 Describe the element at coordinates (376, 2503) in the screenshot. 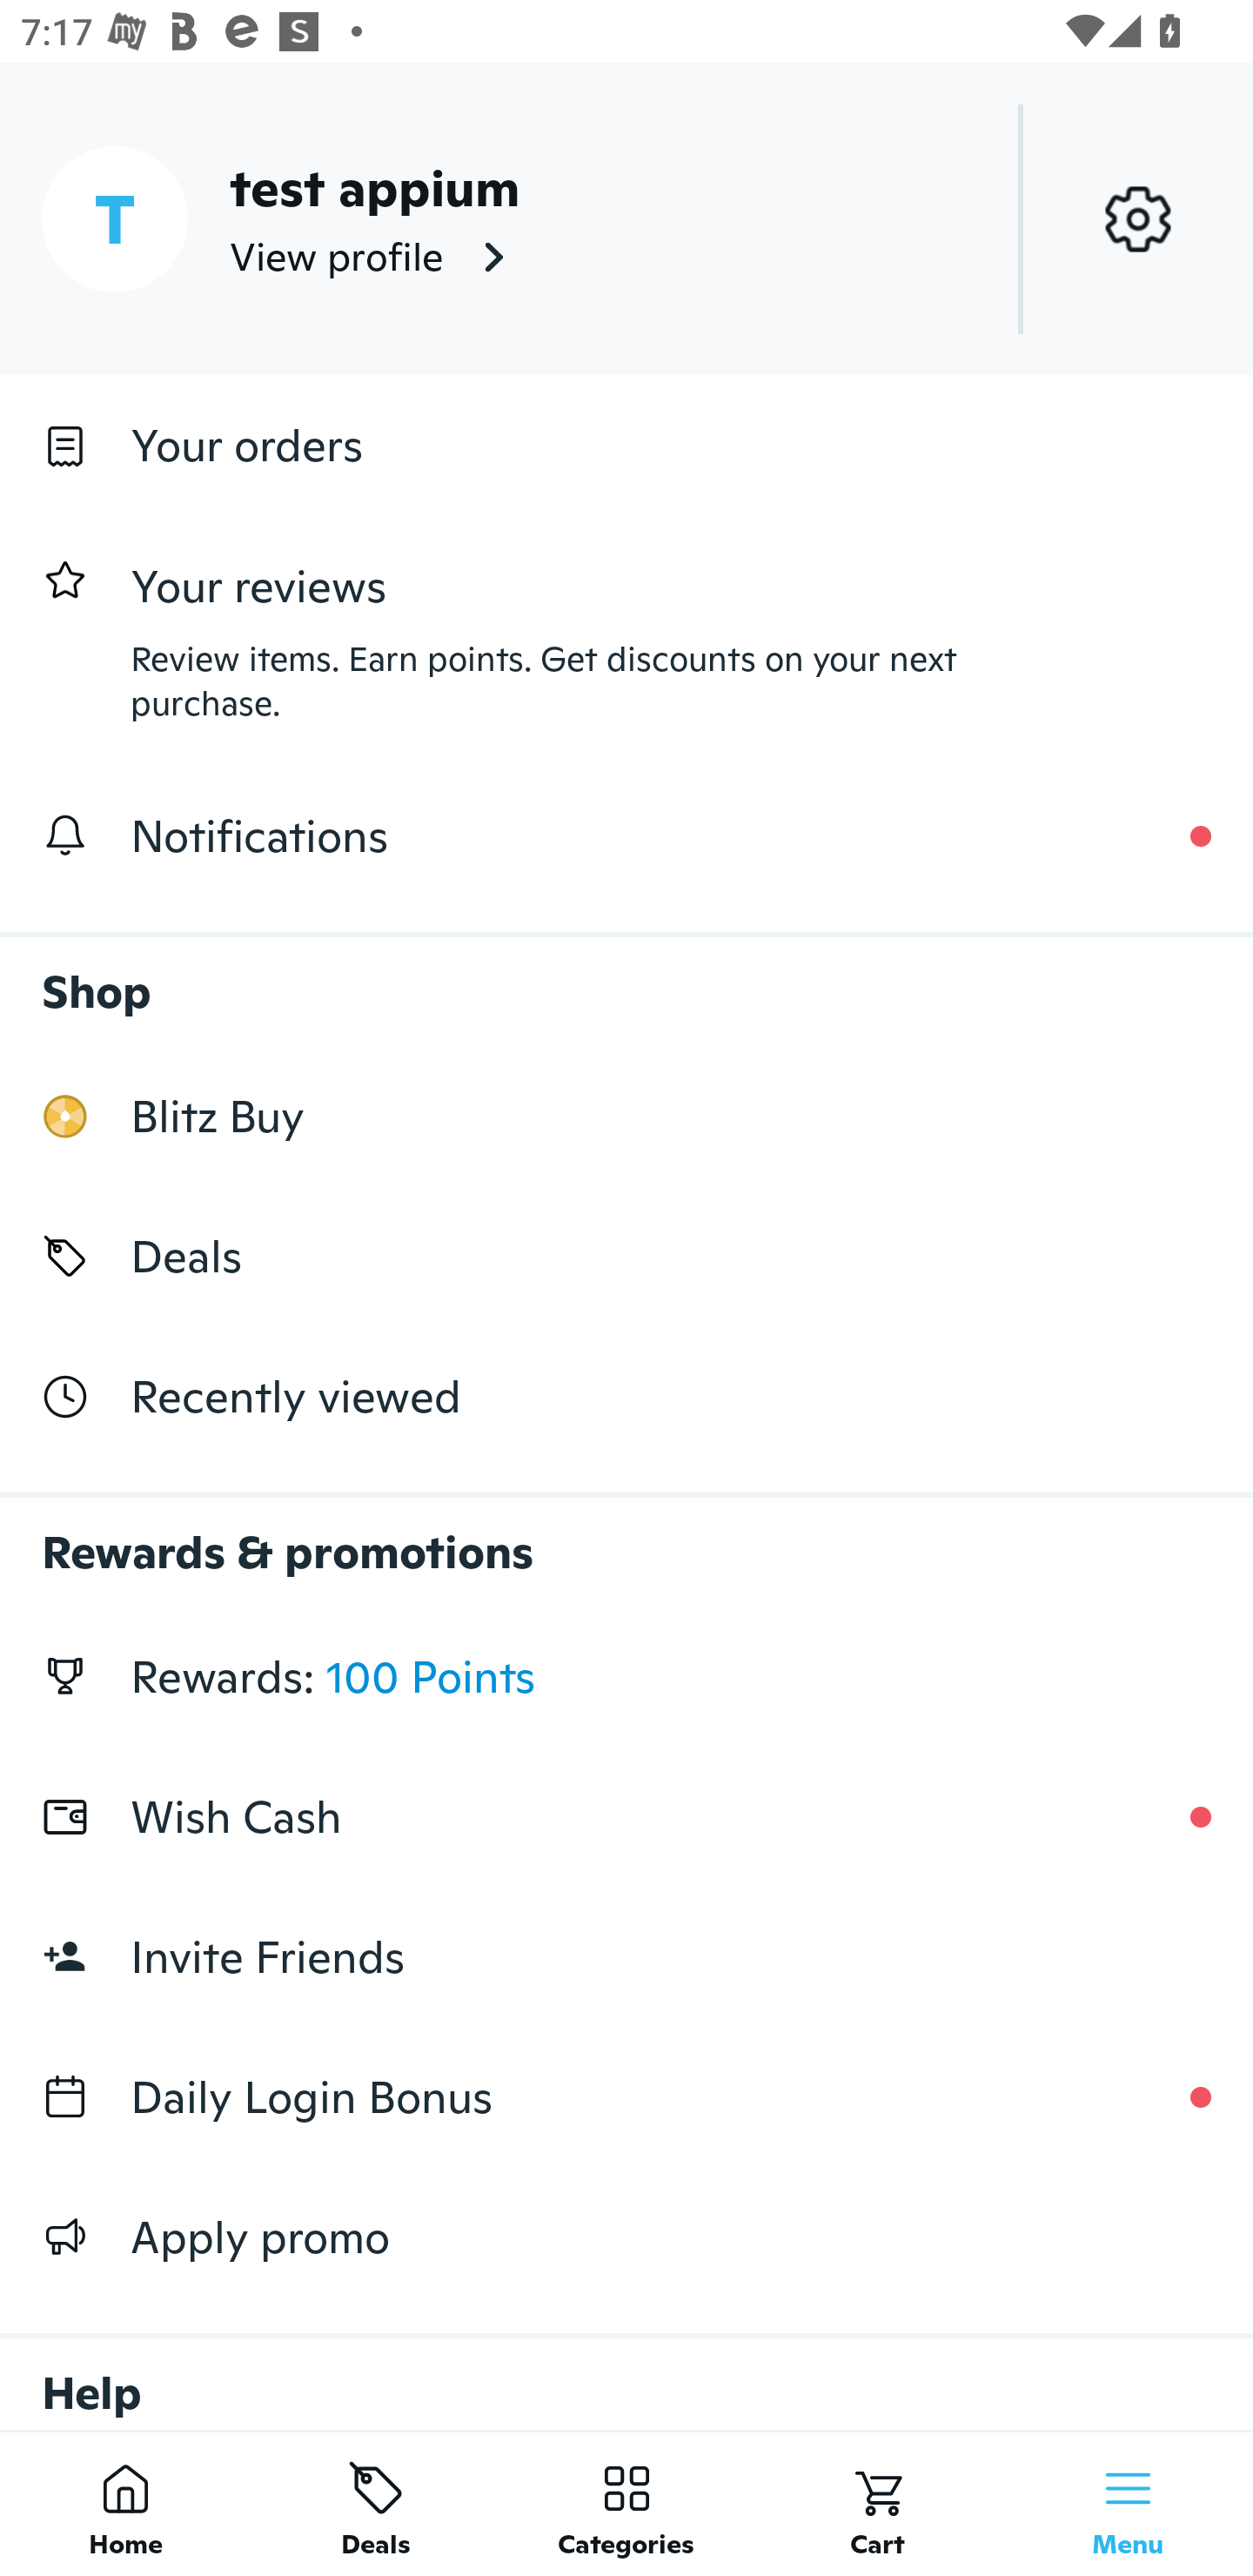

I see `Deals` at that location.